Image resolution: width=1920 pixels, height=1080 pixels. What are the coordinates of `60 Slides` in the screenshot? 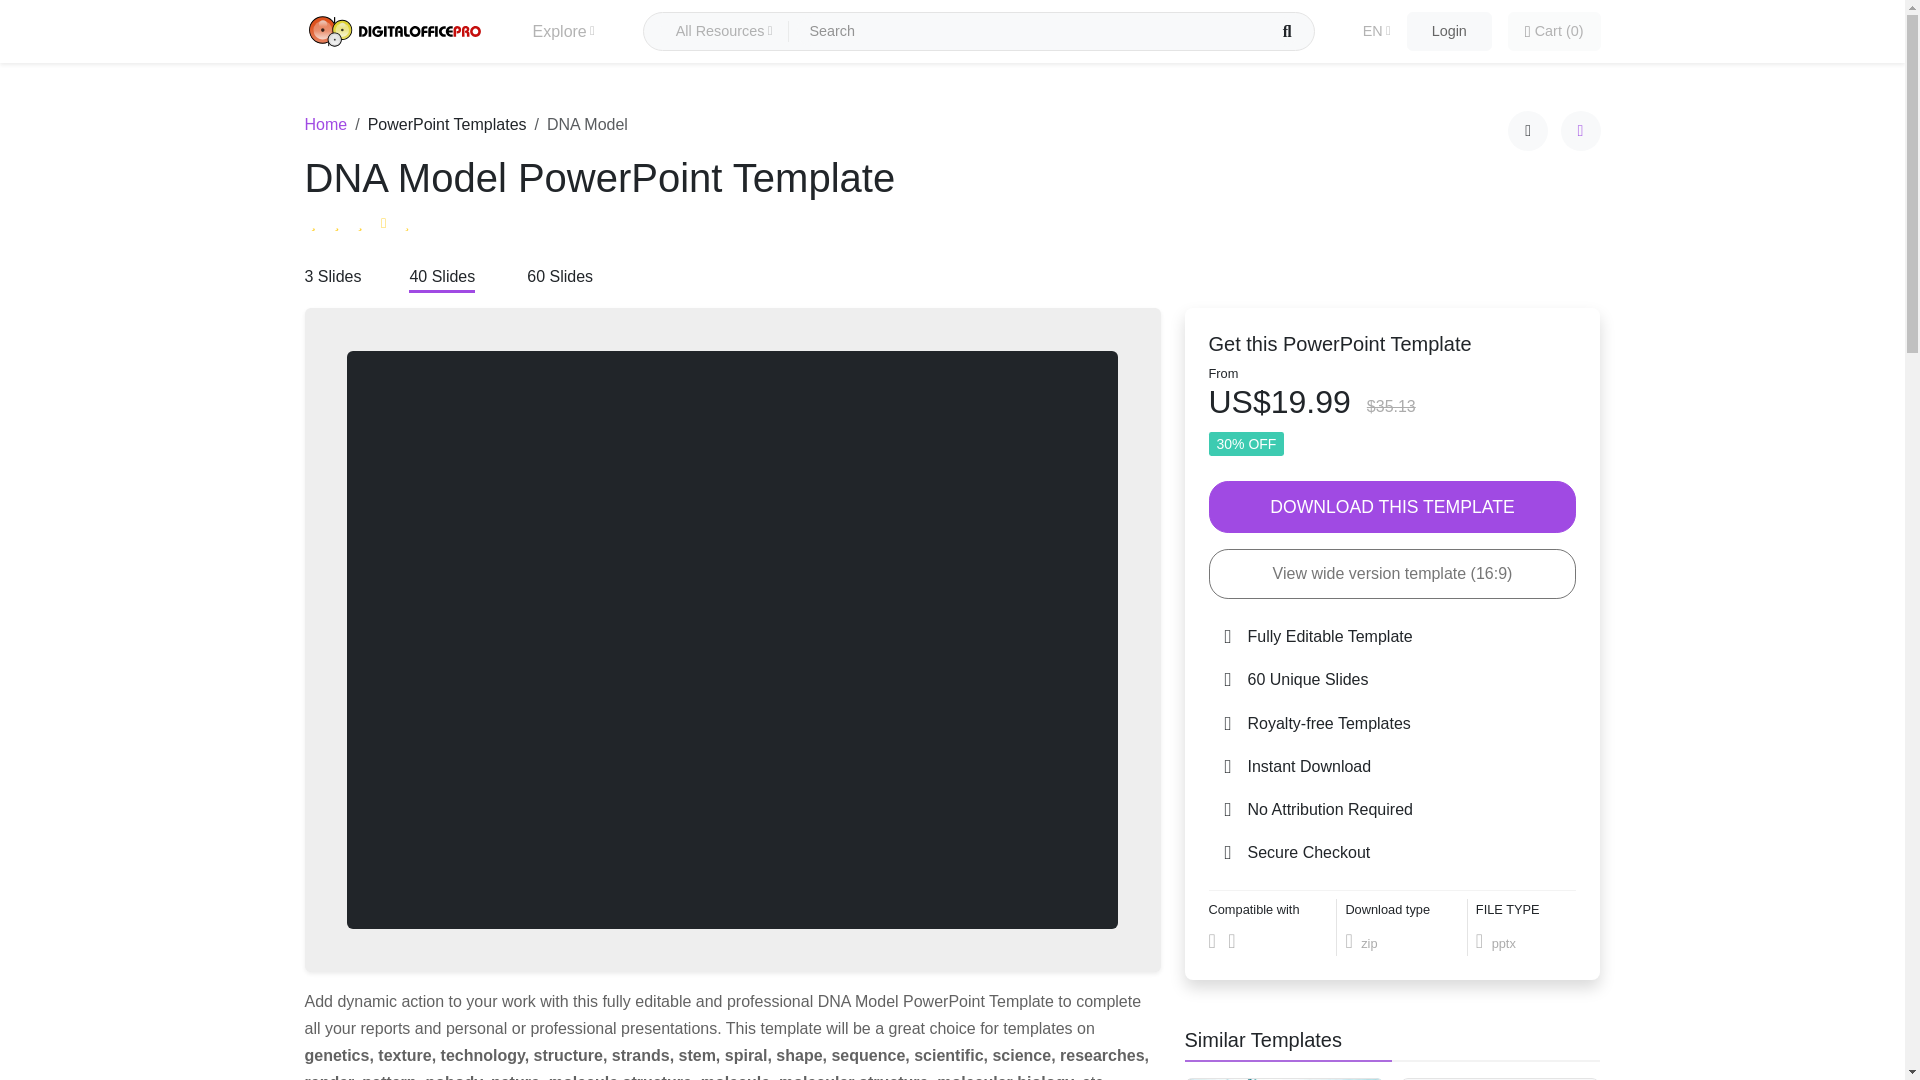 It's located at (560, 278).